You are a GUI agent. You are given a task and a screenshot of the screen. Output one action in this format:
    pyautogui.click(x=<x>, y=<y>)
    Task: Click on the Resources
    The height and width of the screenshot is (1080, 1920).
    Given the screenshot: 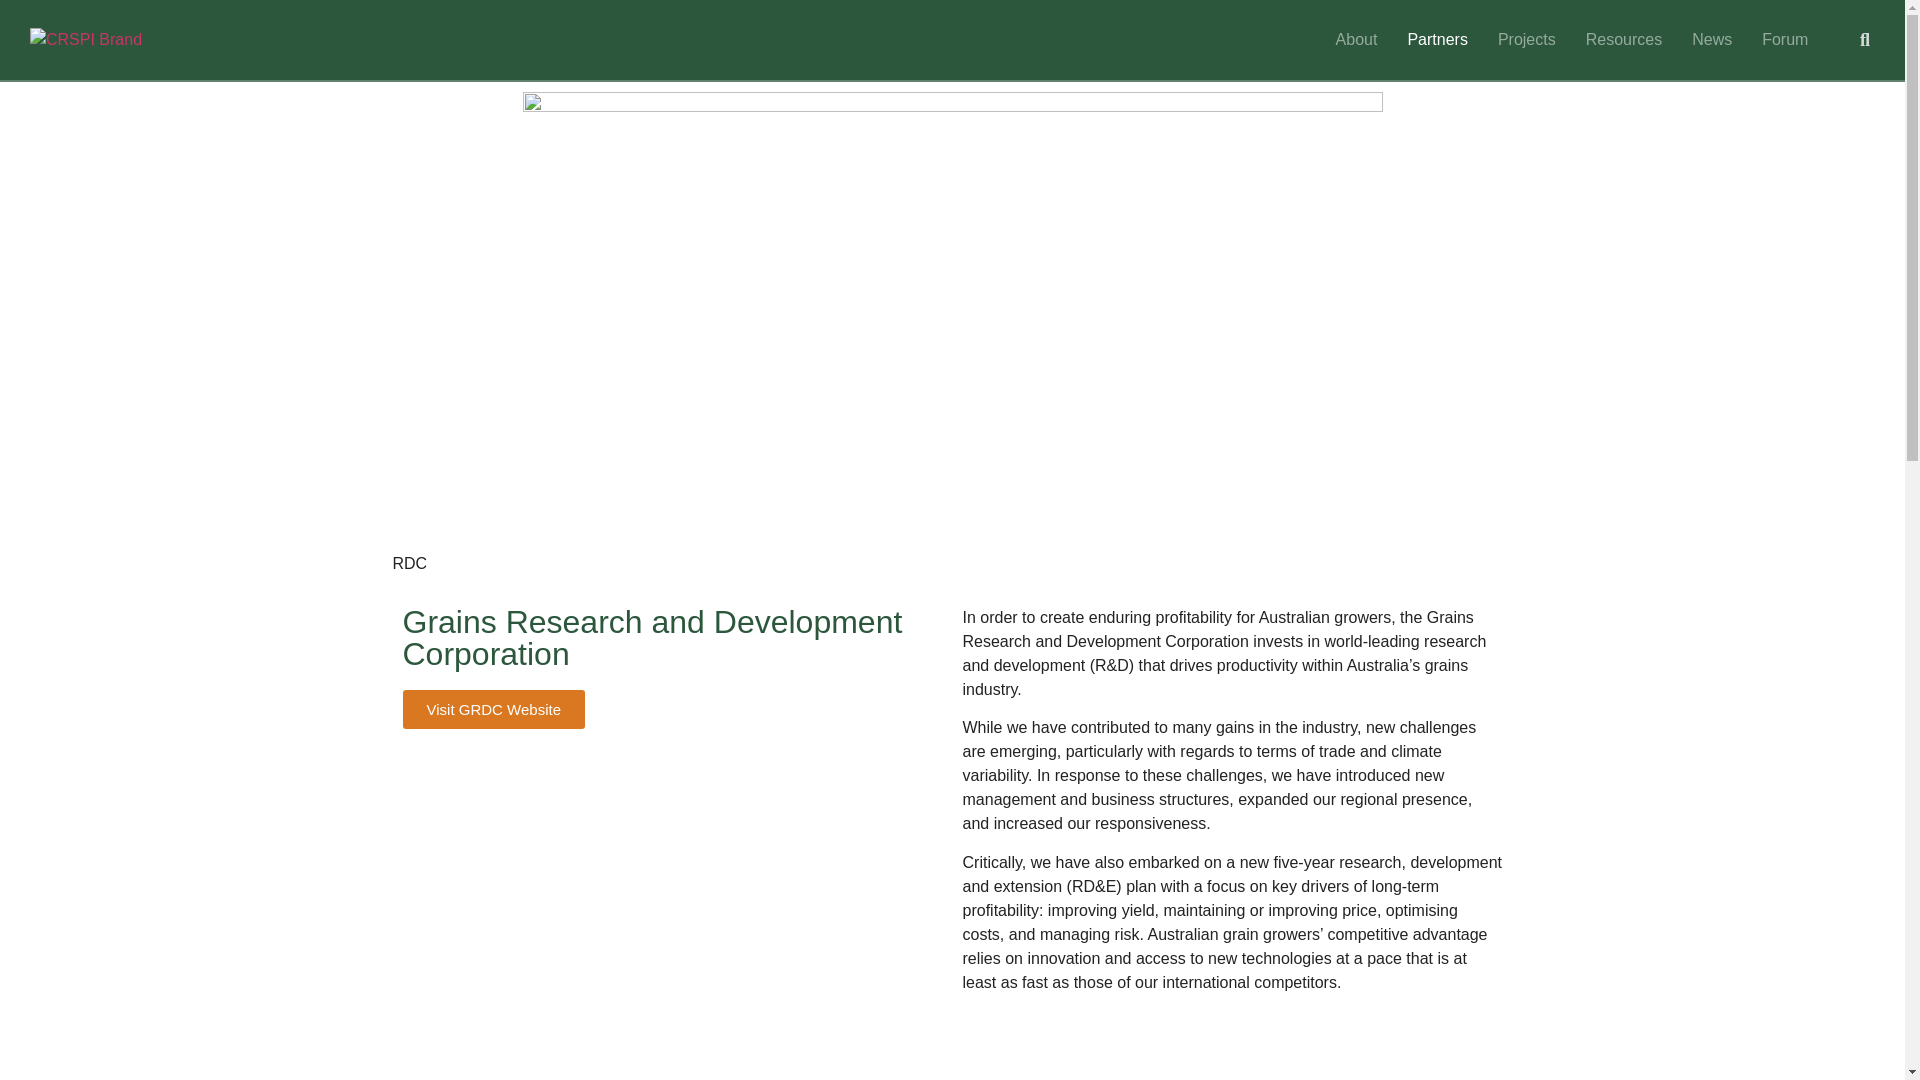 What is the action you would take?
    pyautogui.click(x=1624, y=40)
    